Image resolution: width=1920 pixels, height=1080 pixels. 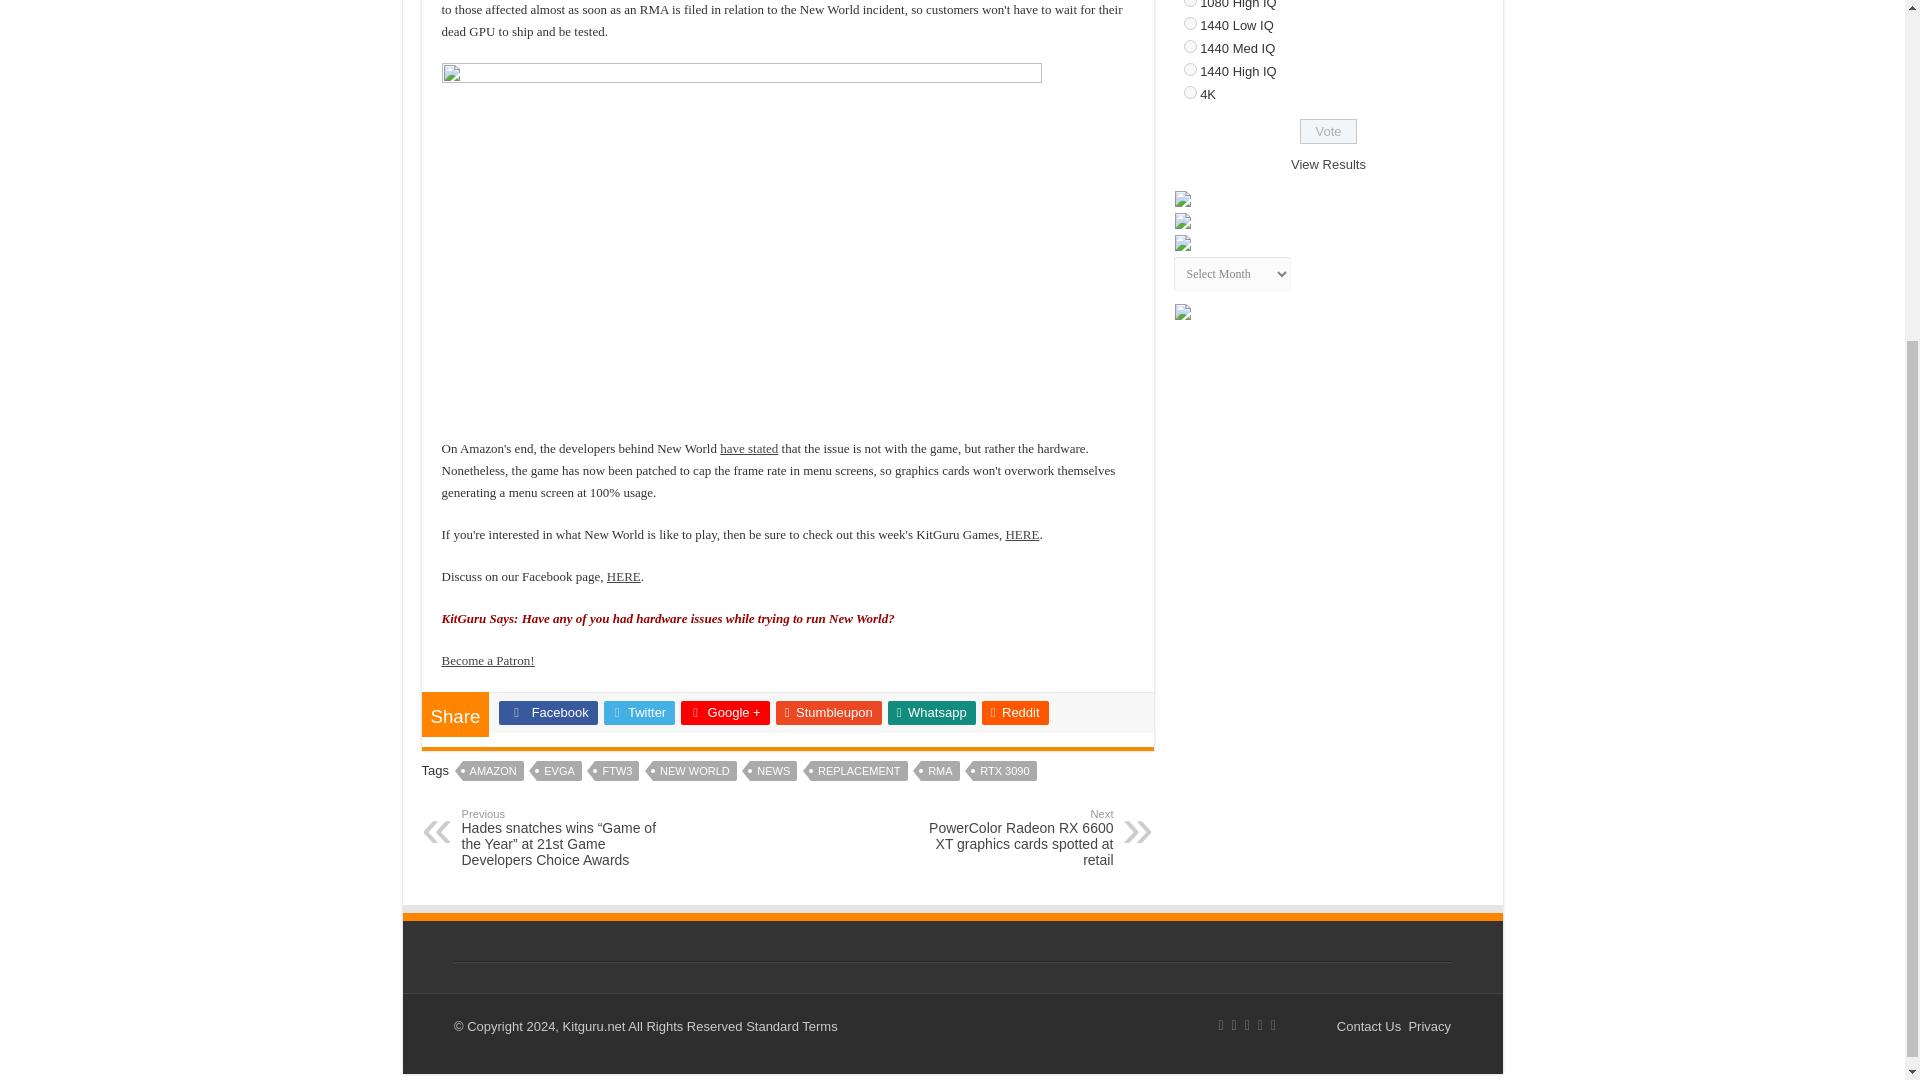 What do you see at coordinates (1190, 46) in the screenshot?
I see `1383` at bounding box center [1190, 46].